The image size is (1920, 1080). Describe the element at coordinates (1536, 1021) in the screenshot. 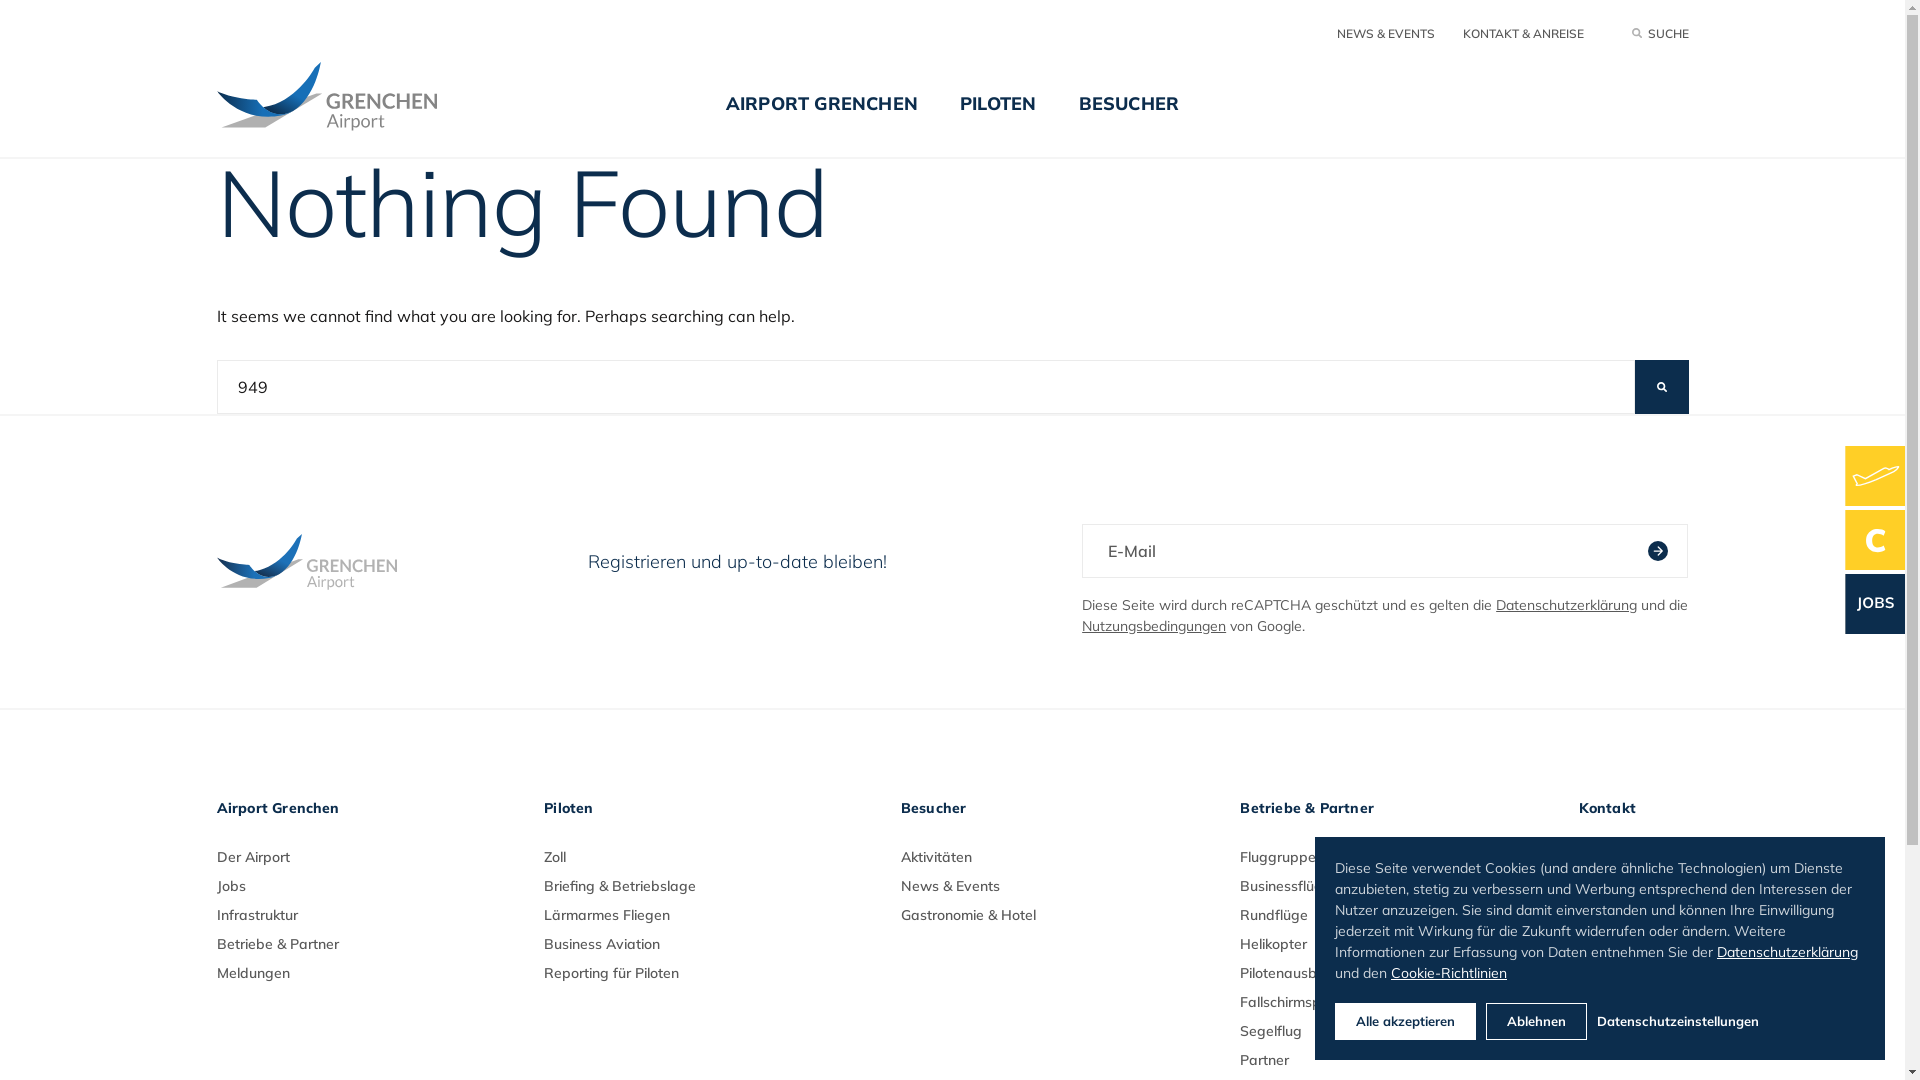

I see `Ablehnen` at that location.